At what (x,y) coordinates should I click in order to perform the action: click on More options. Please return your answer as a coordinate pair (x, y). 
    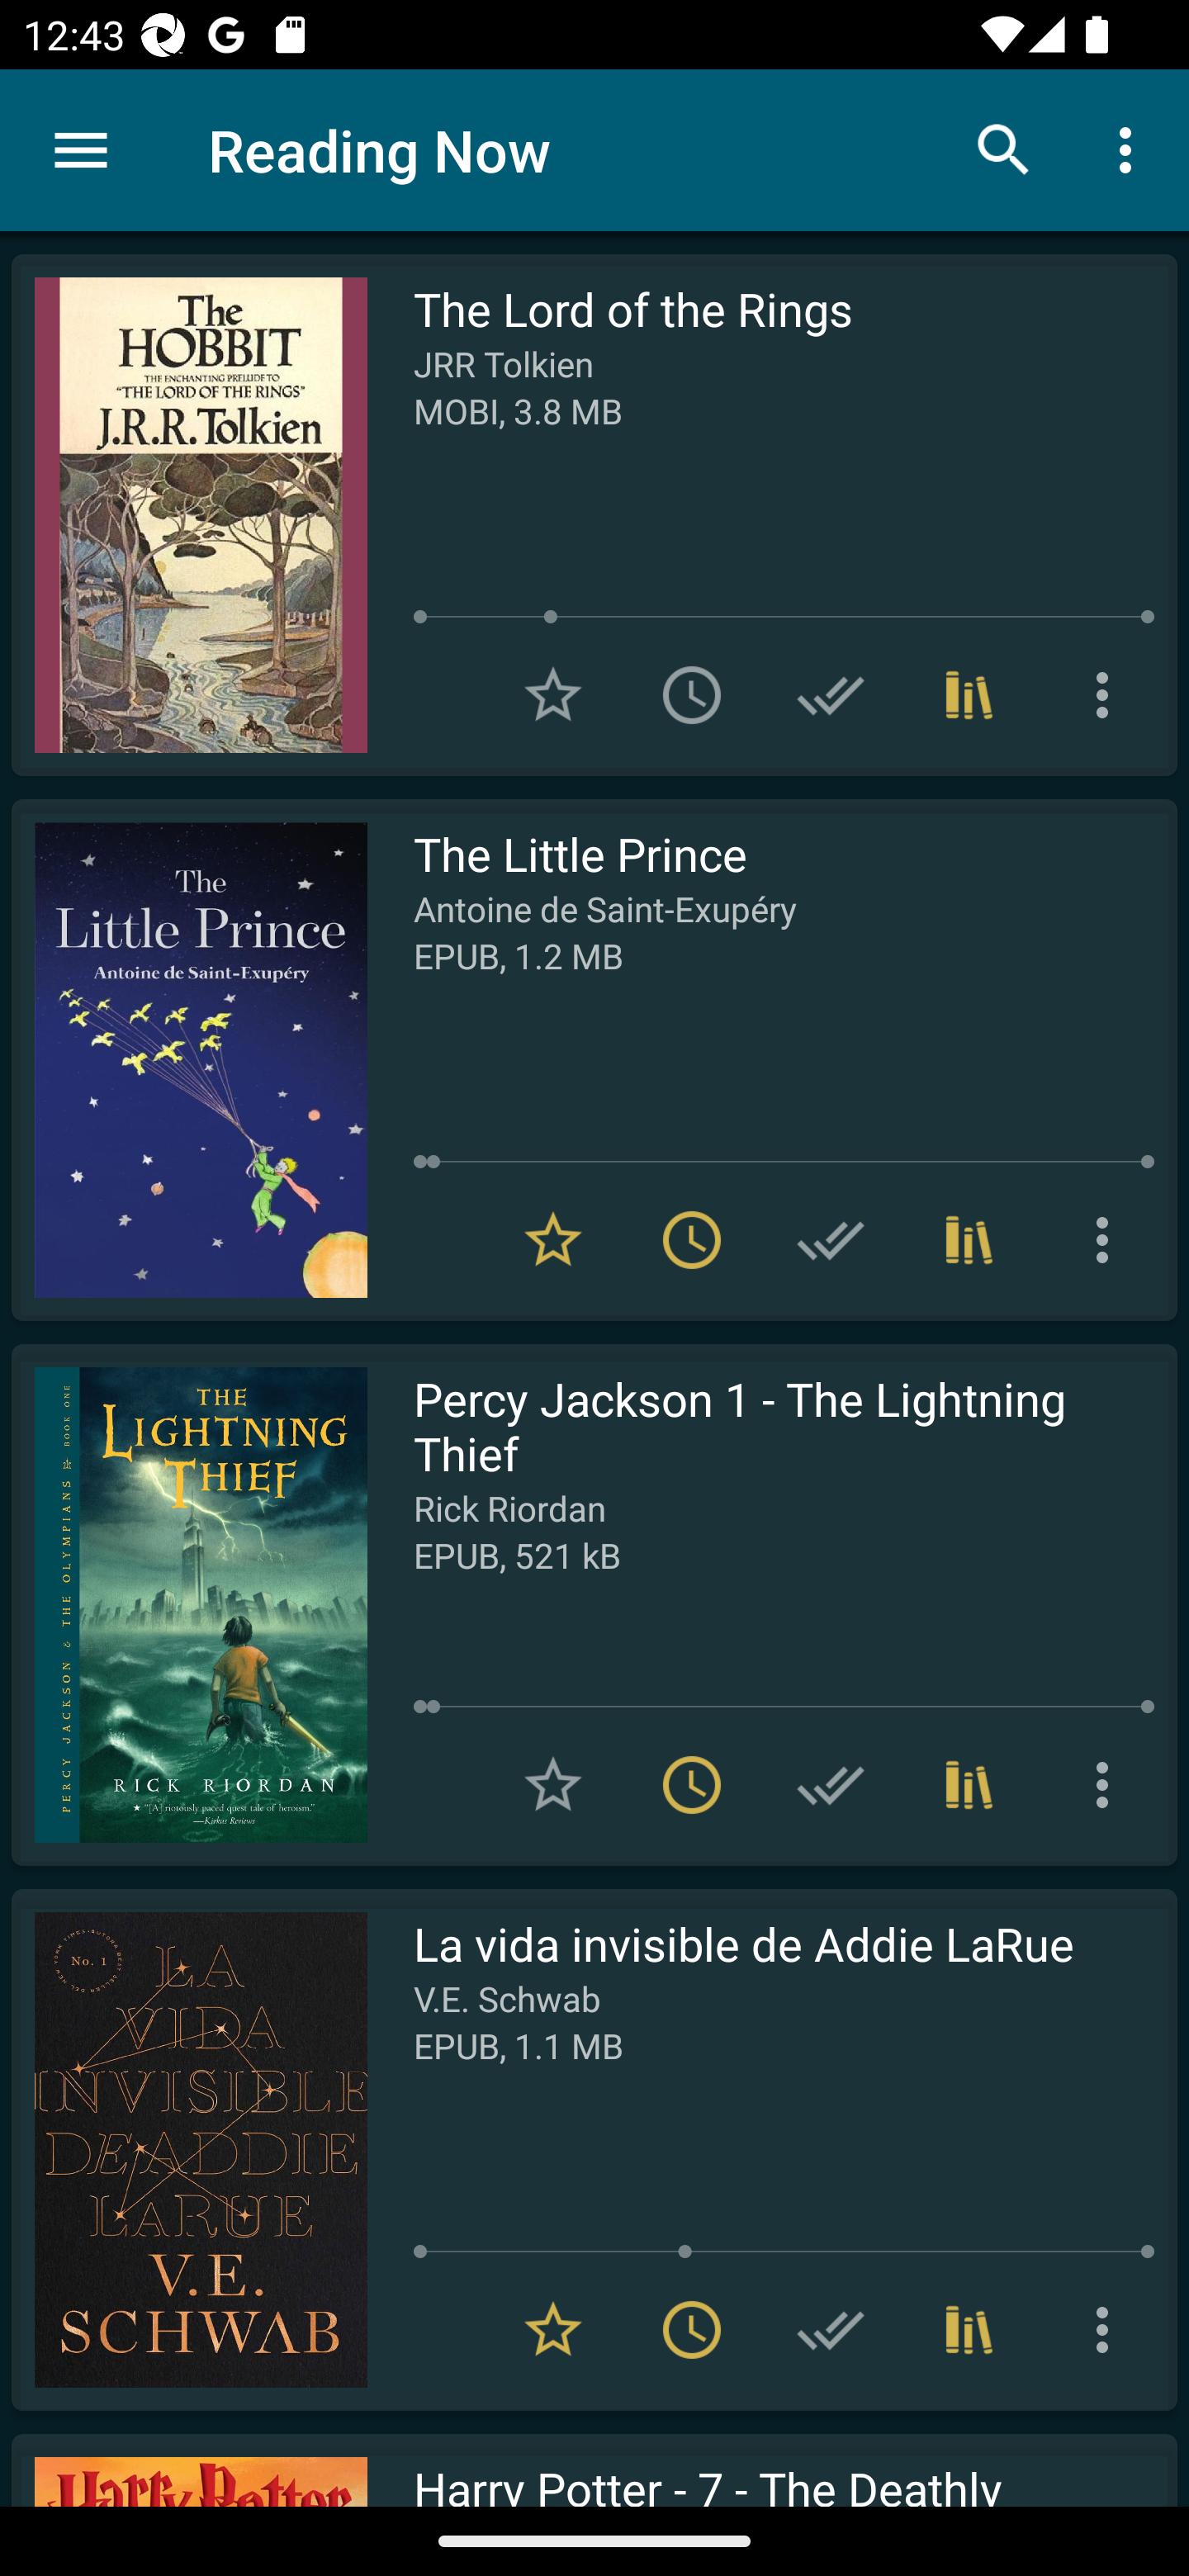
    Looking at the image, I should click on (1108, 1785).